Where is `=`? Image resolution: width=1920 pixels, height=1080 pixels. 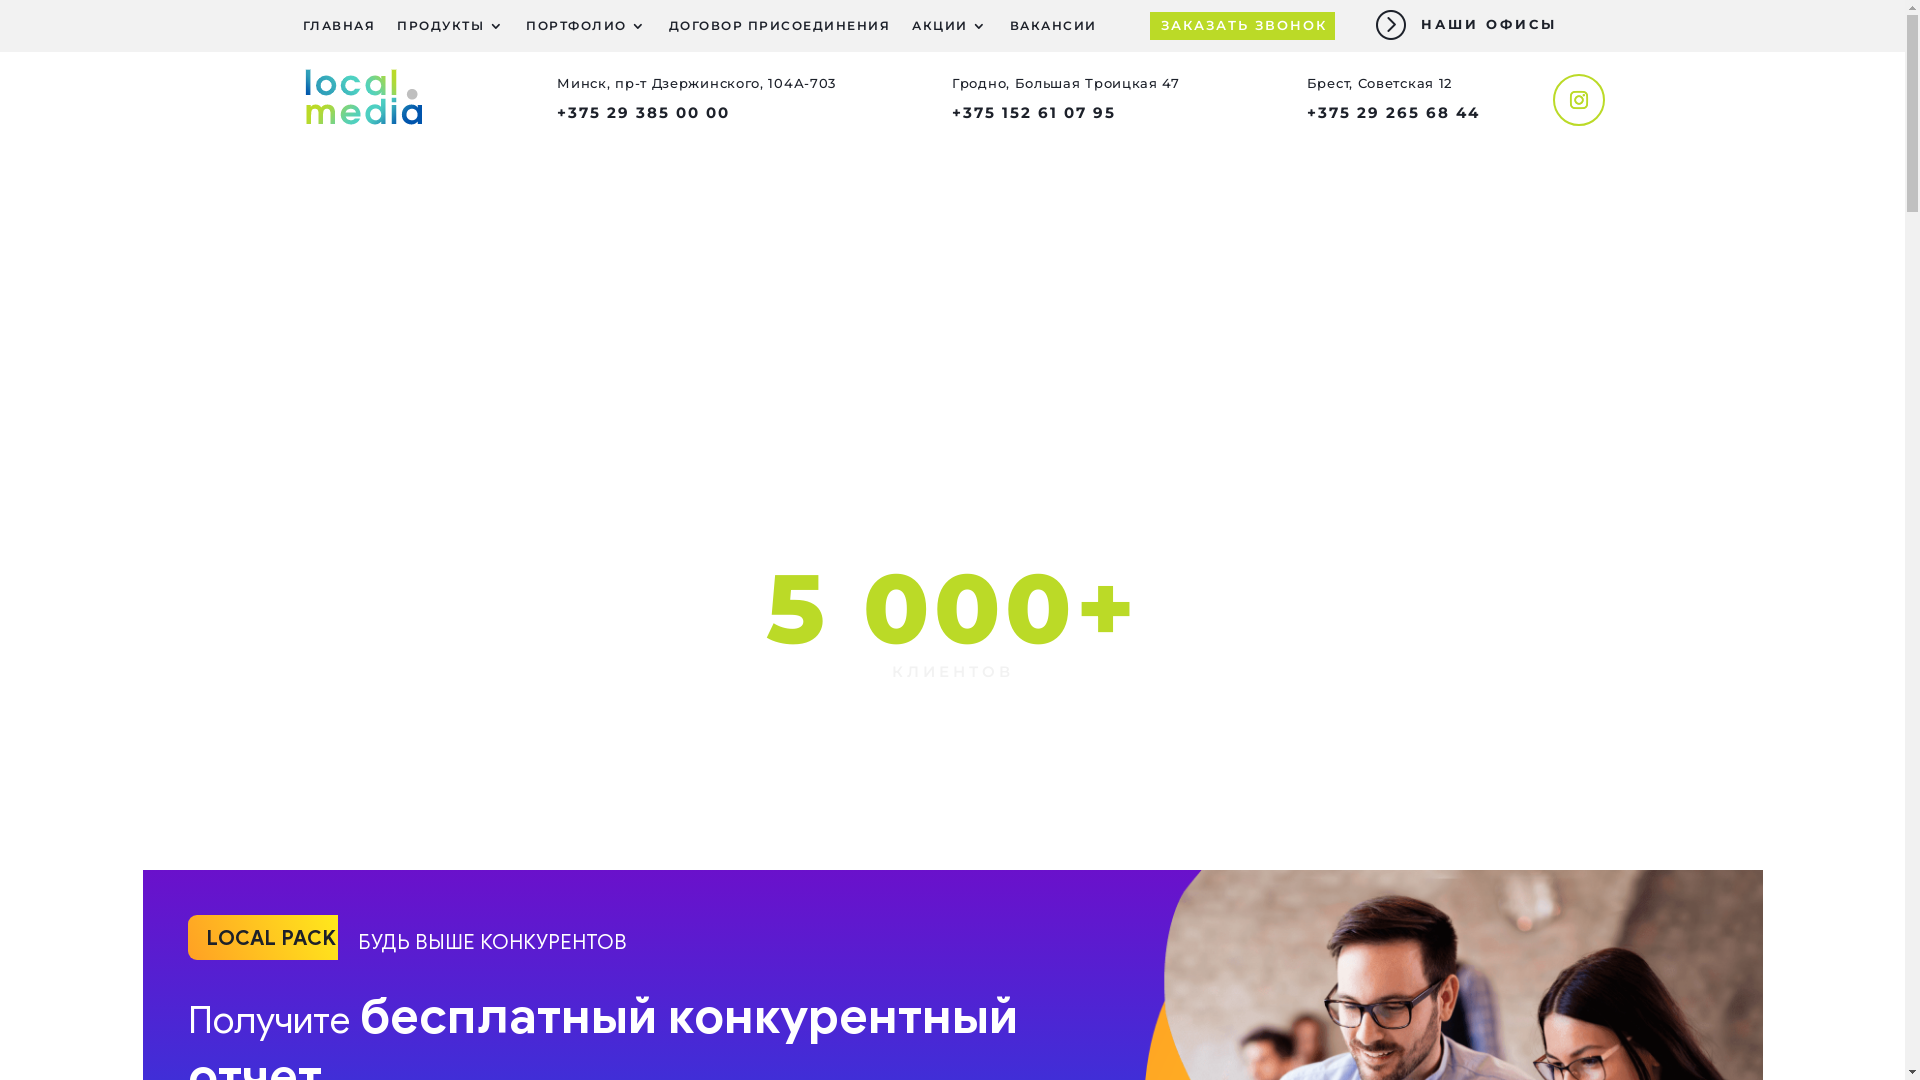
= is located at coordinates (1390, 24).